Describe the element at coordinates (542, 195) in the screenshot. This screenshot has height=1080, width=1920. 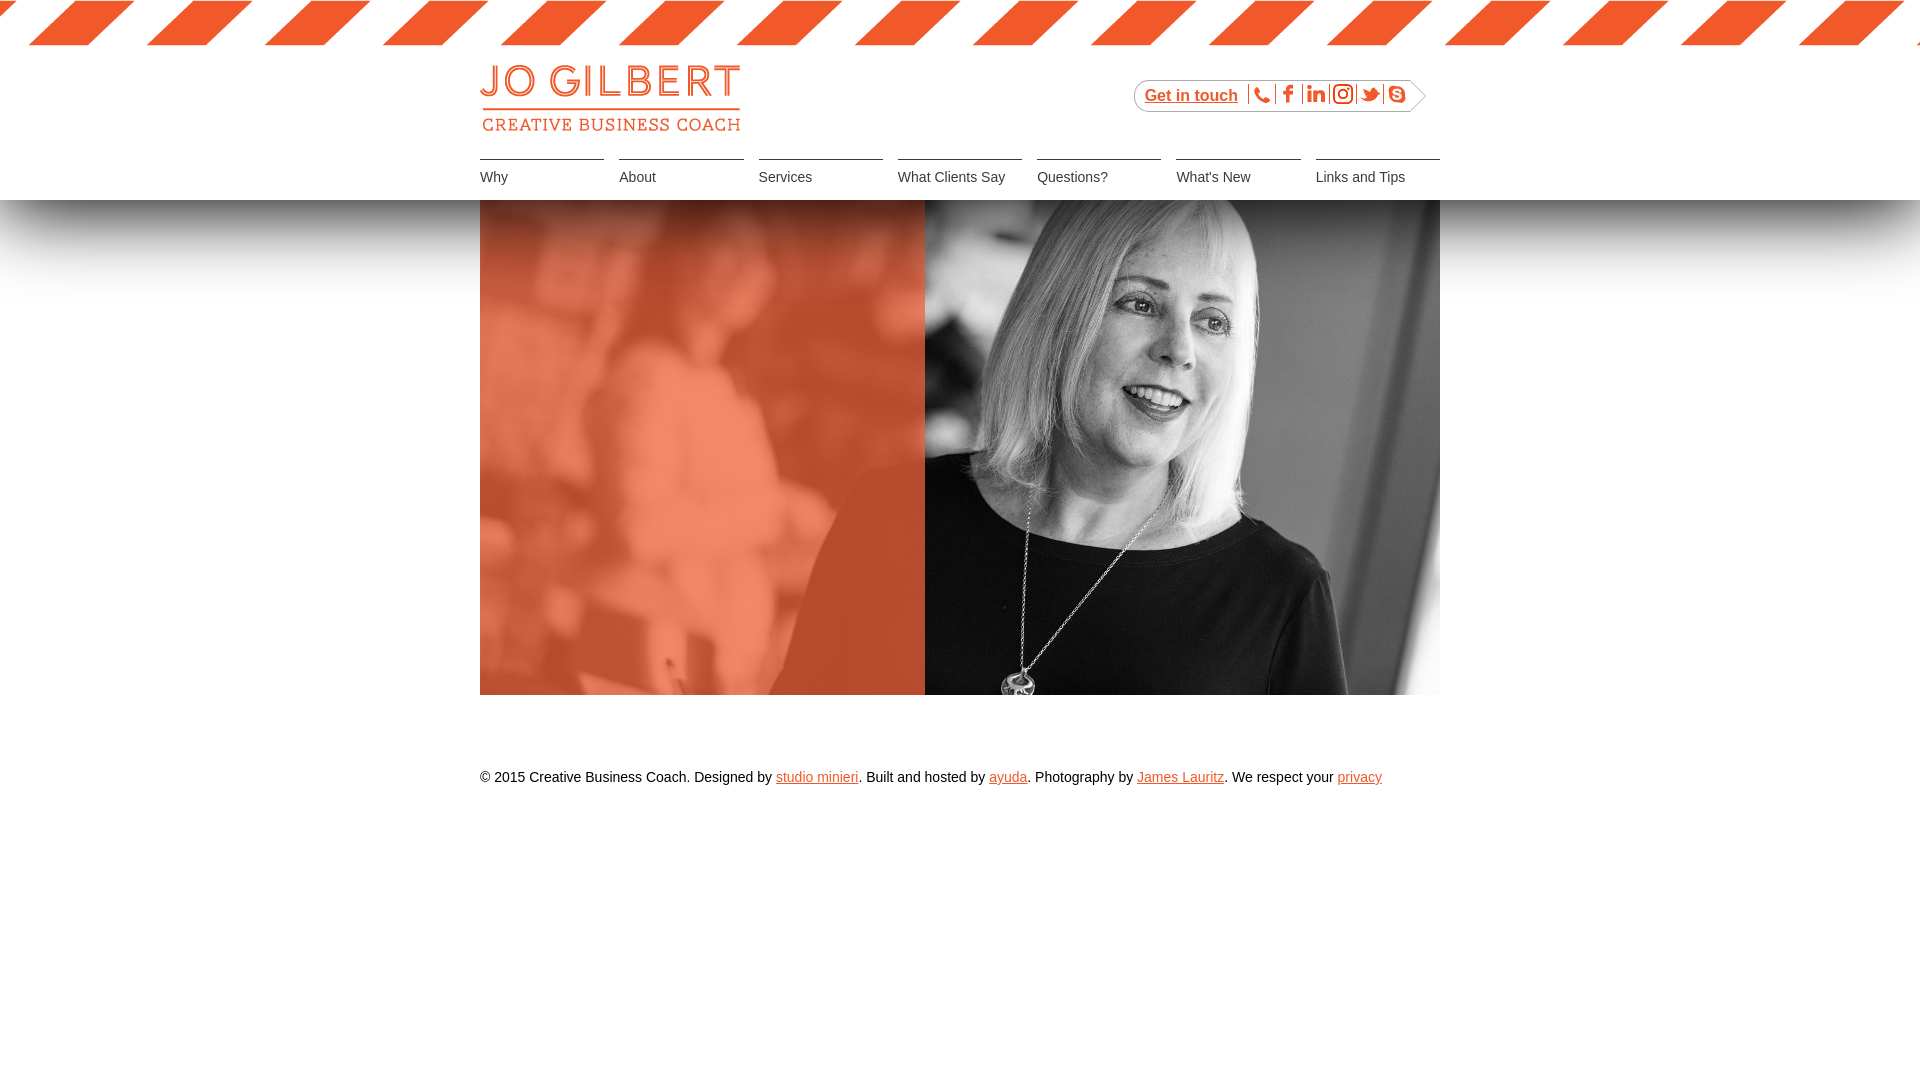
I see `Why` at that location.